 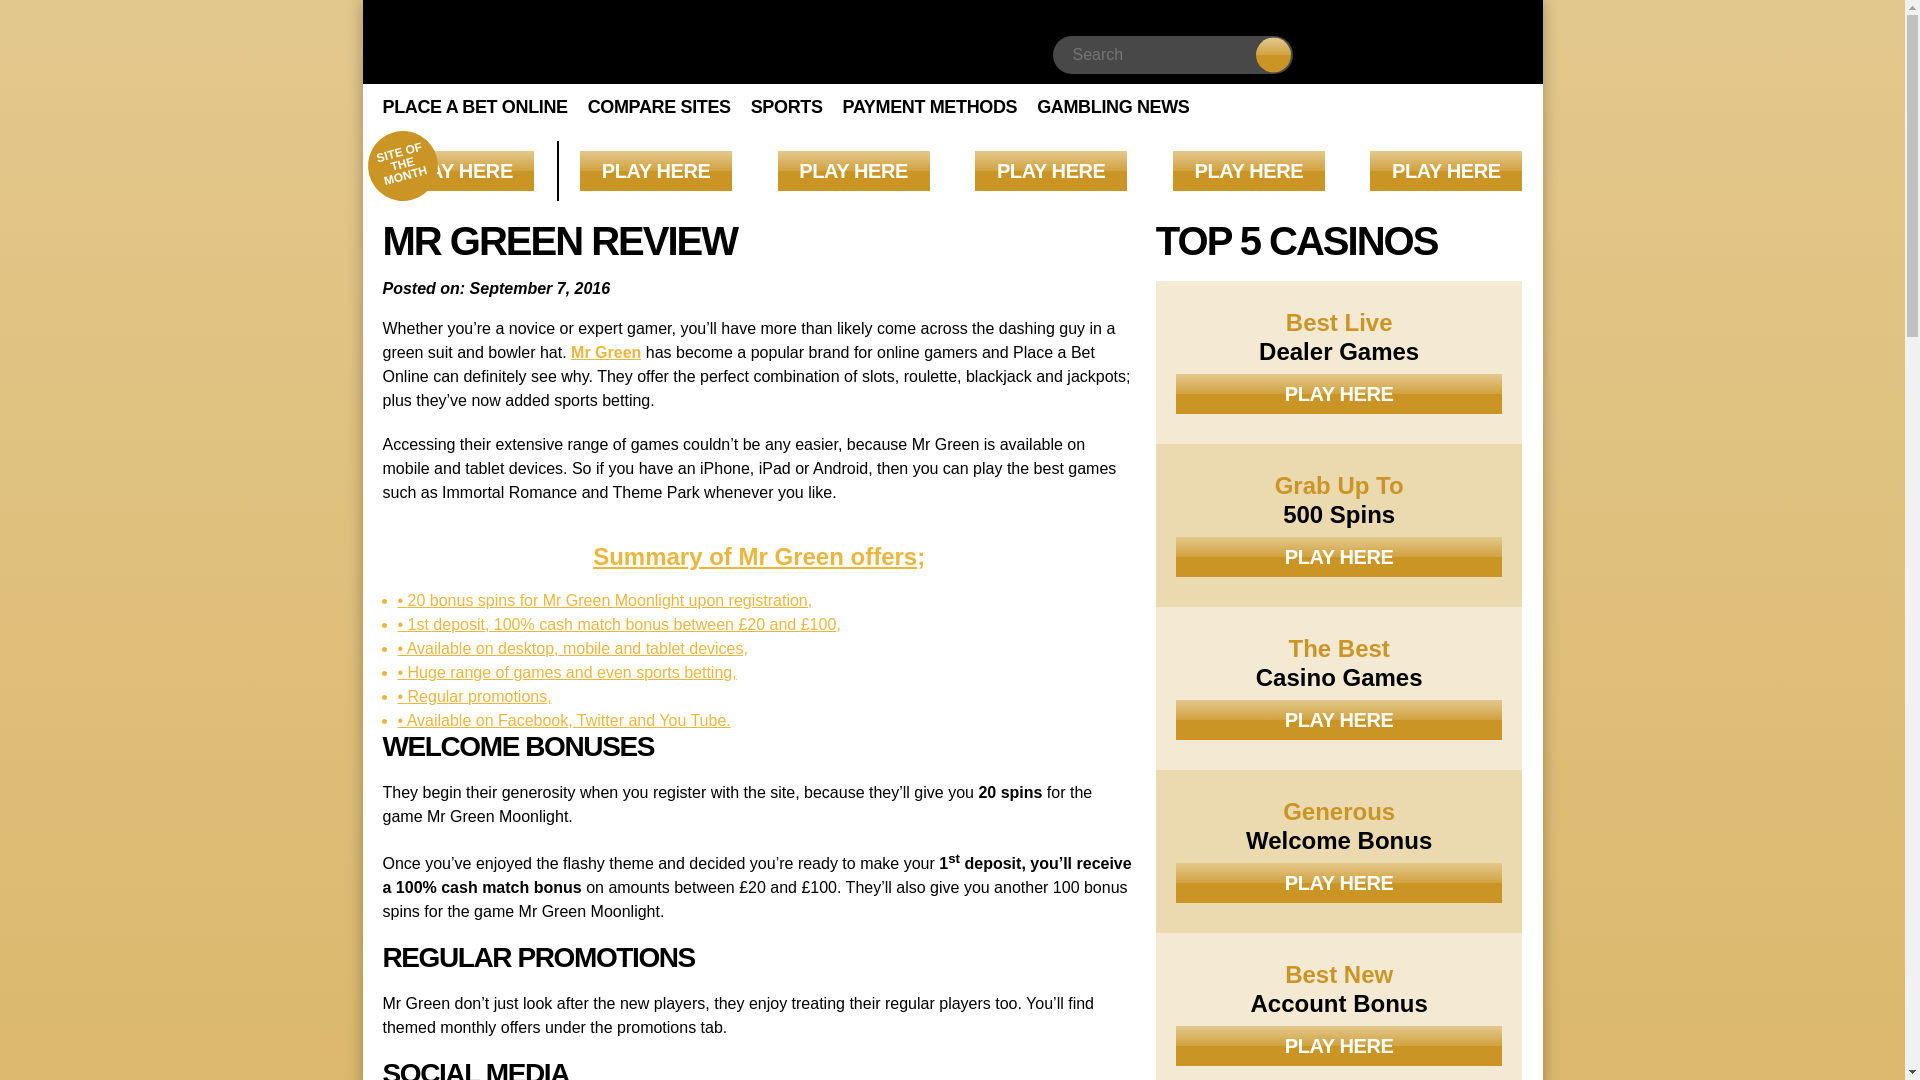 What do you see at coordinates (1446, 171) in the screenshot?
I see `PLAY HERE` at bounding box center [1446, 171].